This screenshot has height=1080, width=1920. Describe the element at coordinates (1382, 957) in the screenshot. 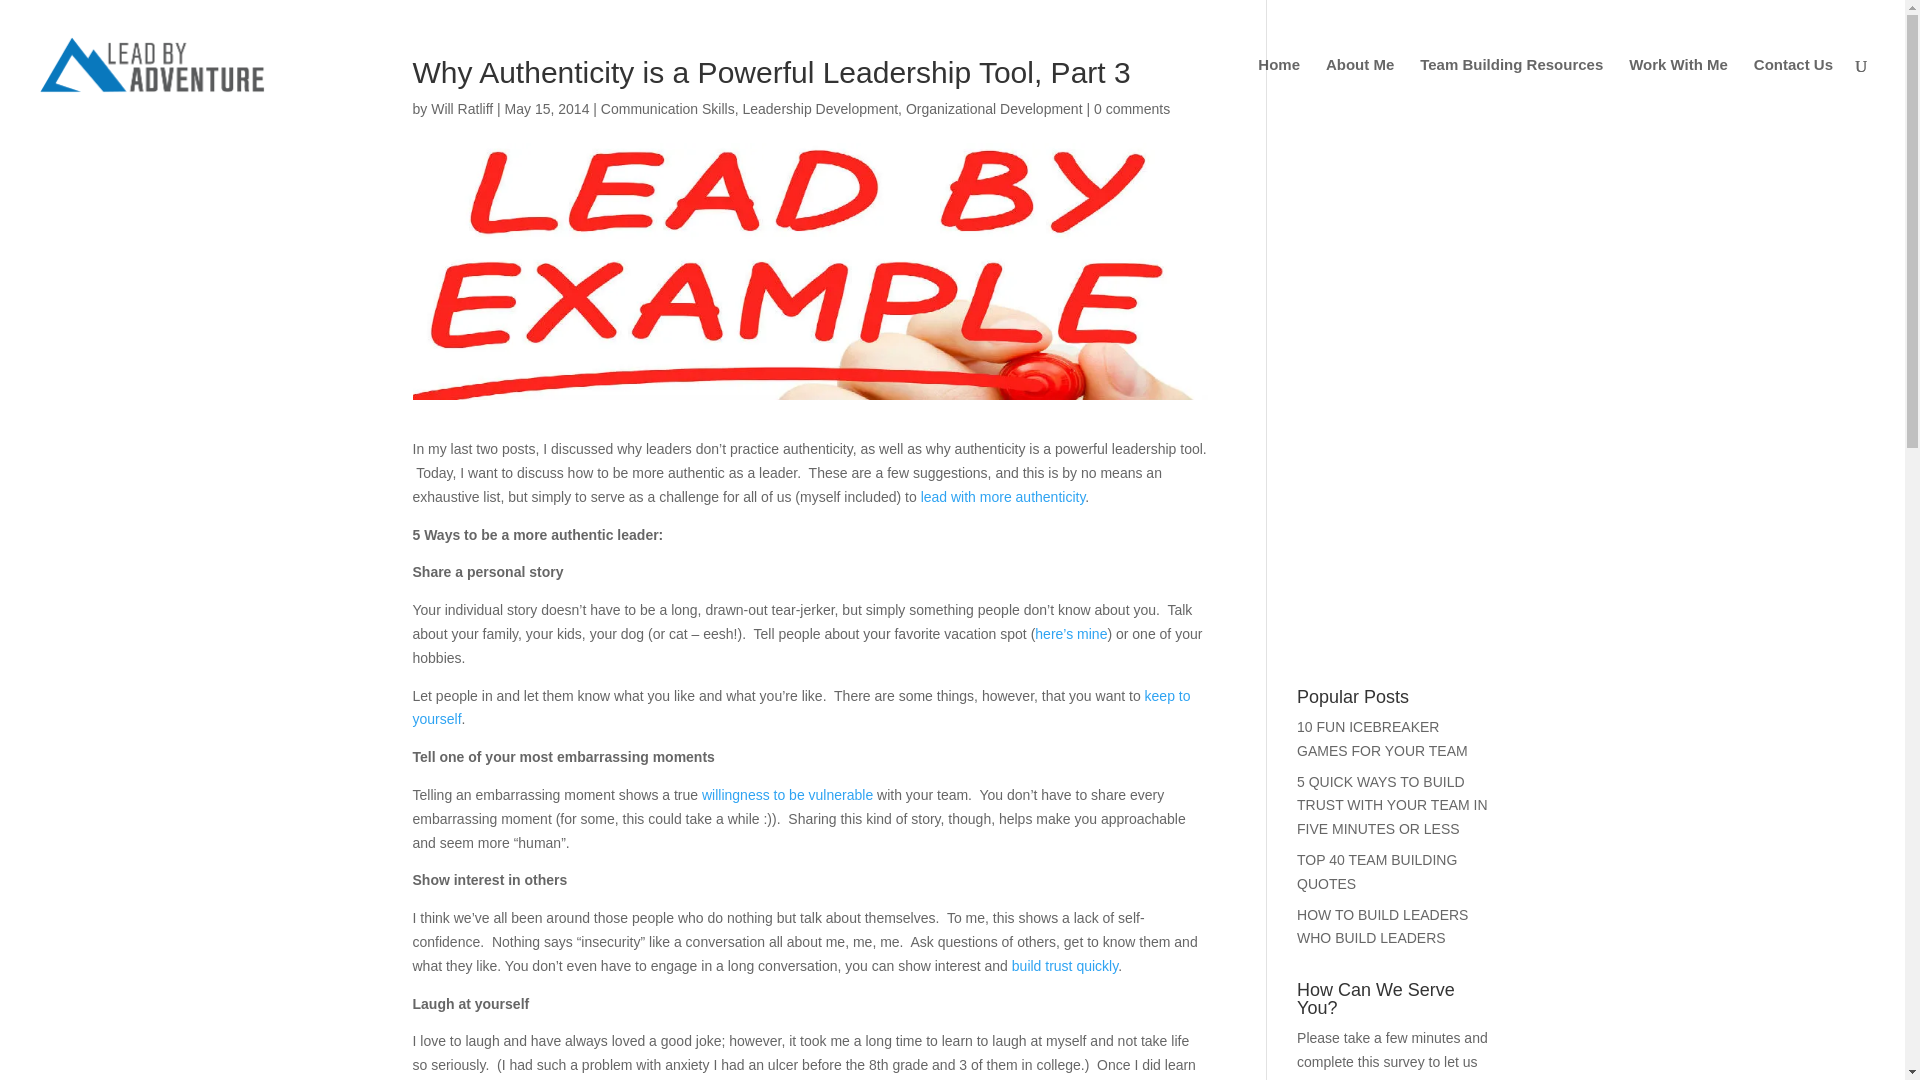

I see `HOW TO BUILD LEADERS WHO BUILD LEADERS` at that location.